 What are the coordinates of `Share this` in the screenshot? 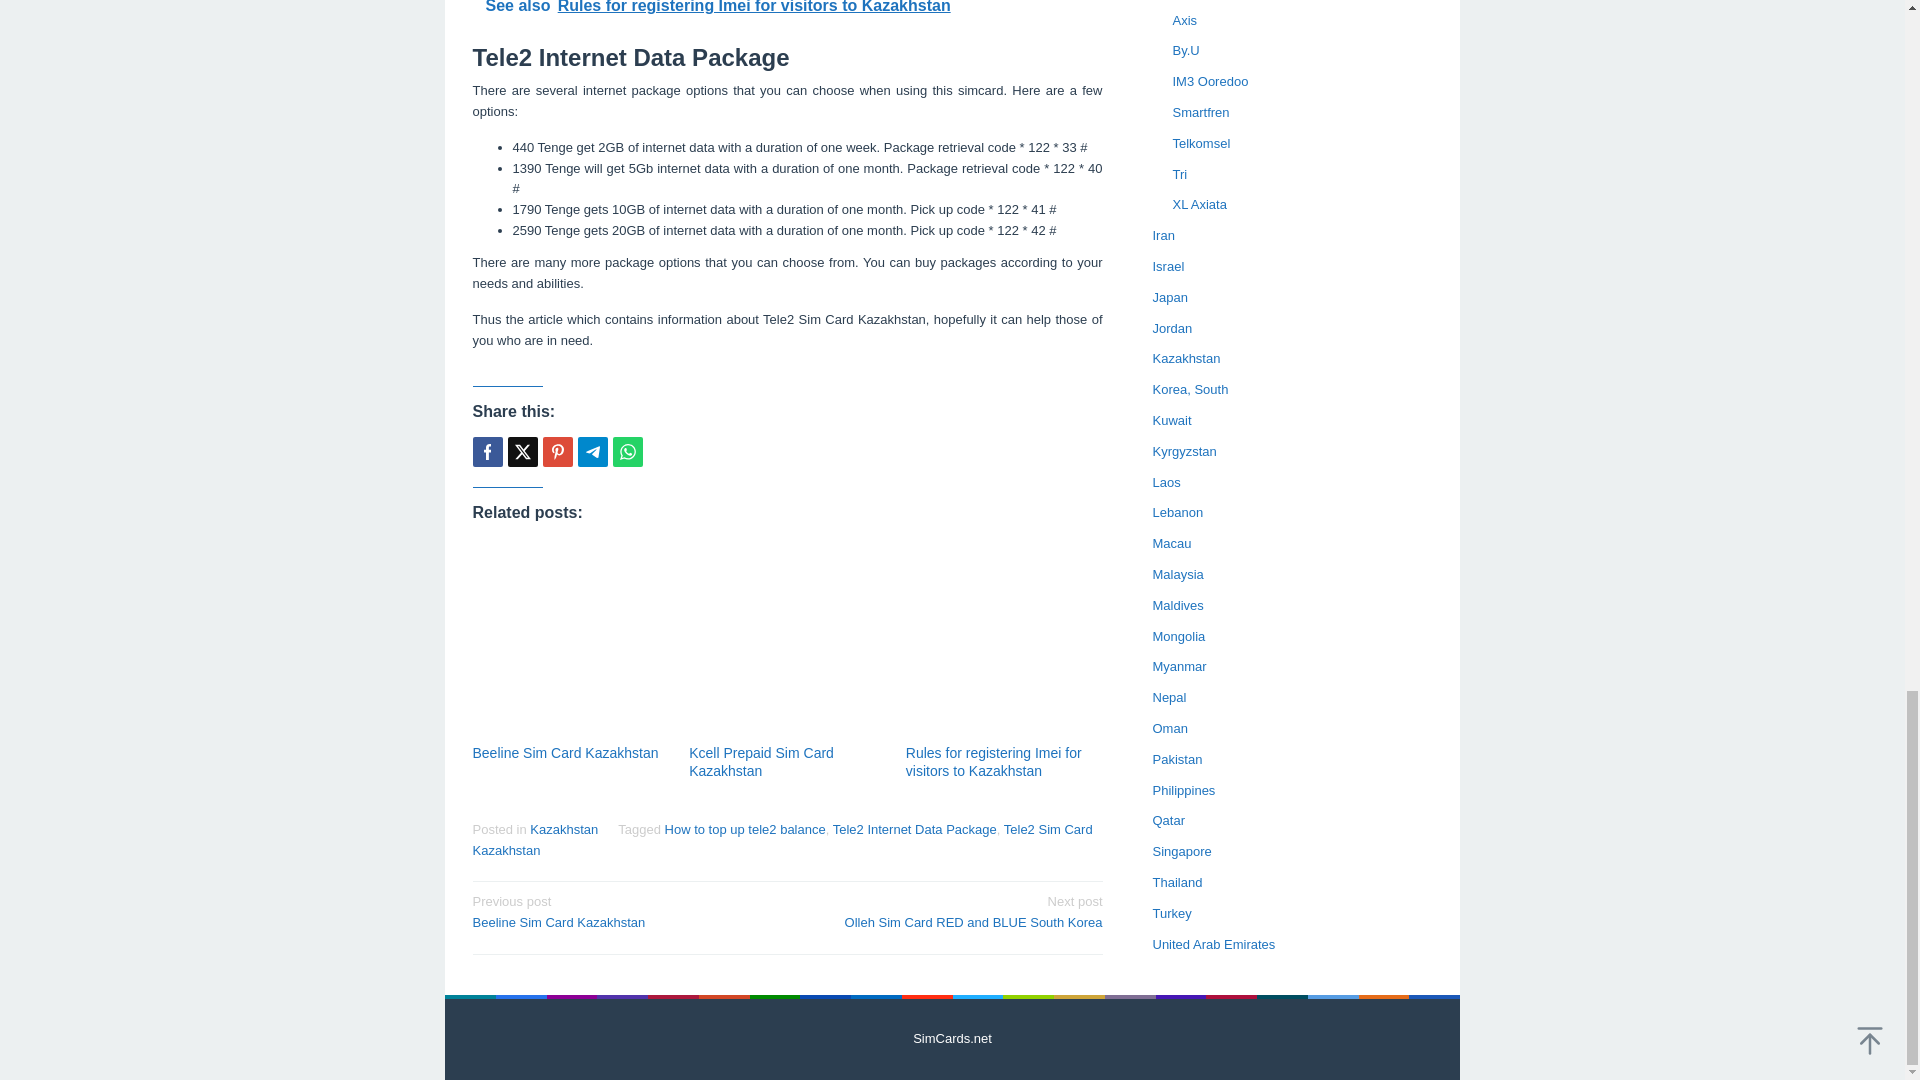 It's located at (486, 452).